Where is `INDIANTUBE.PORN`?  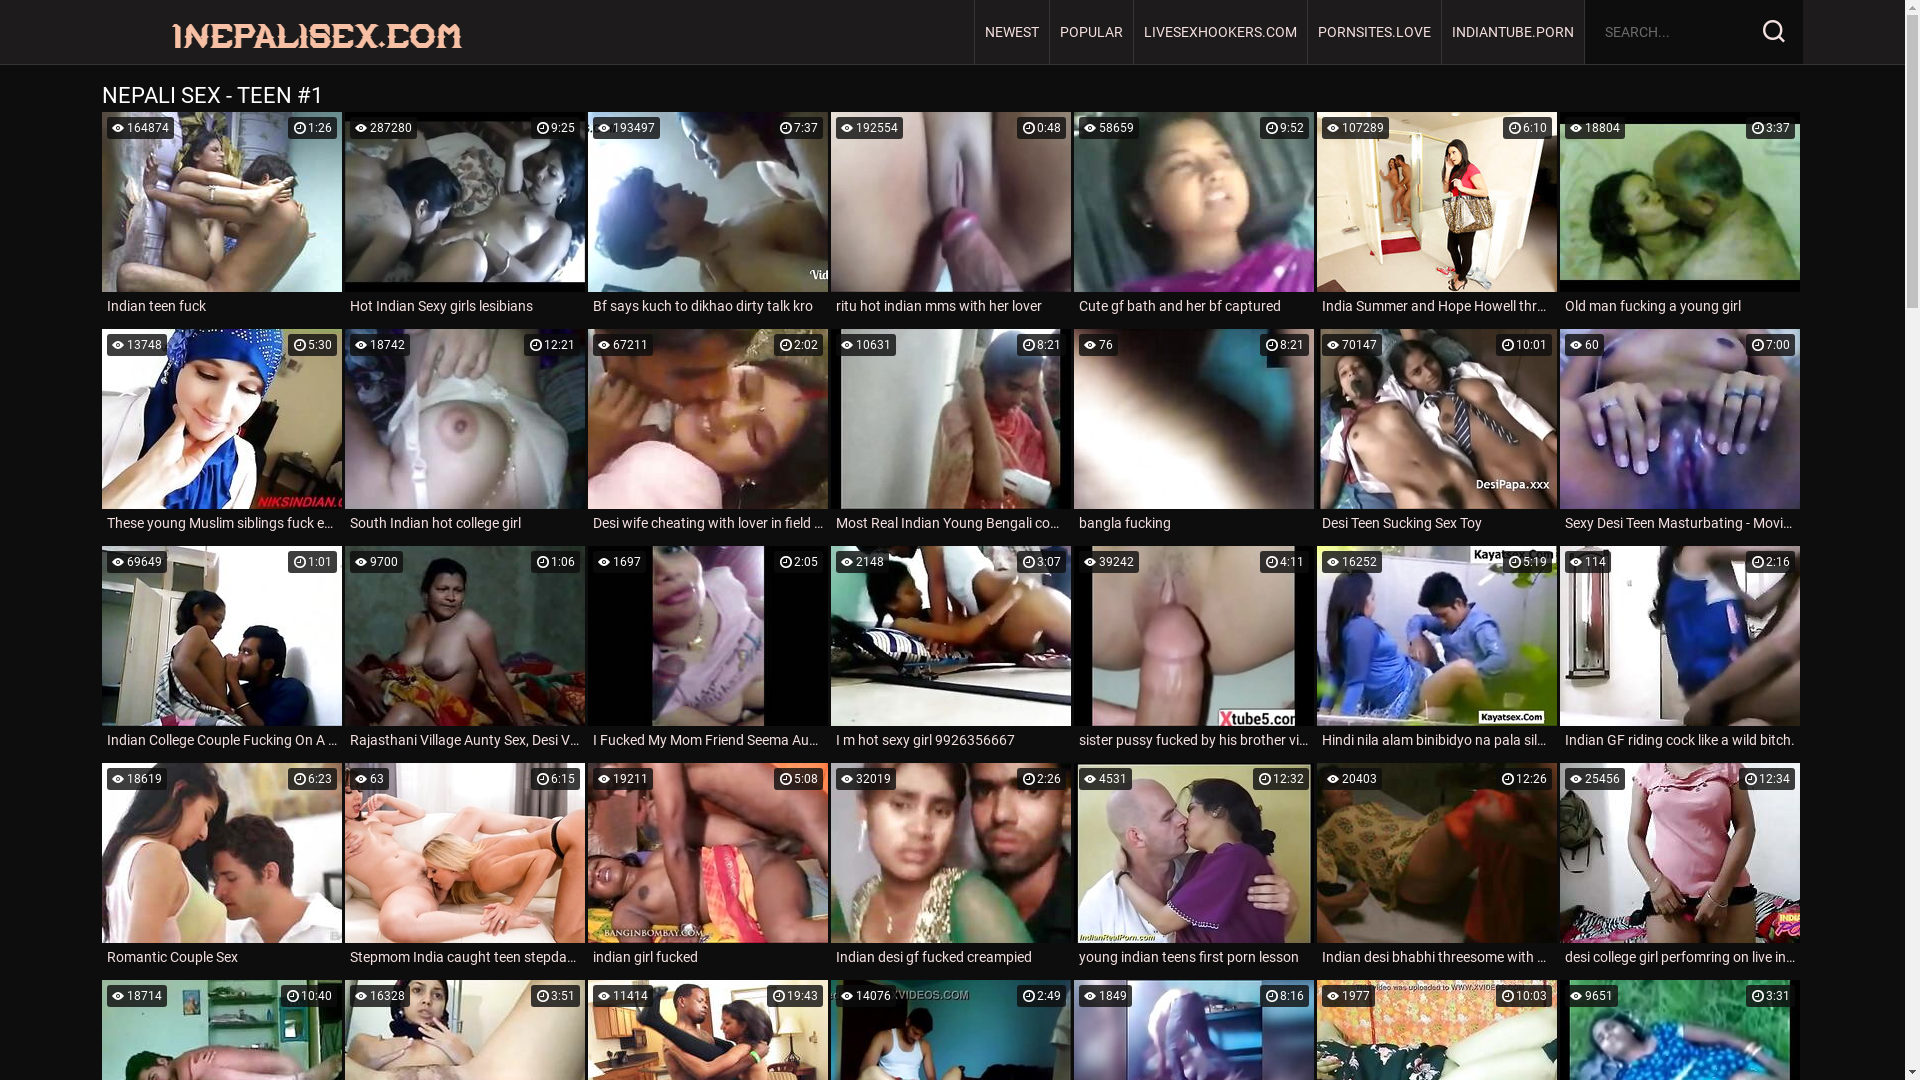 INDIANTUBE.PORN is located at coordinates (1514, 32).